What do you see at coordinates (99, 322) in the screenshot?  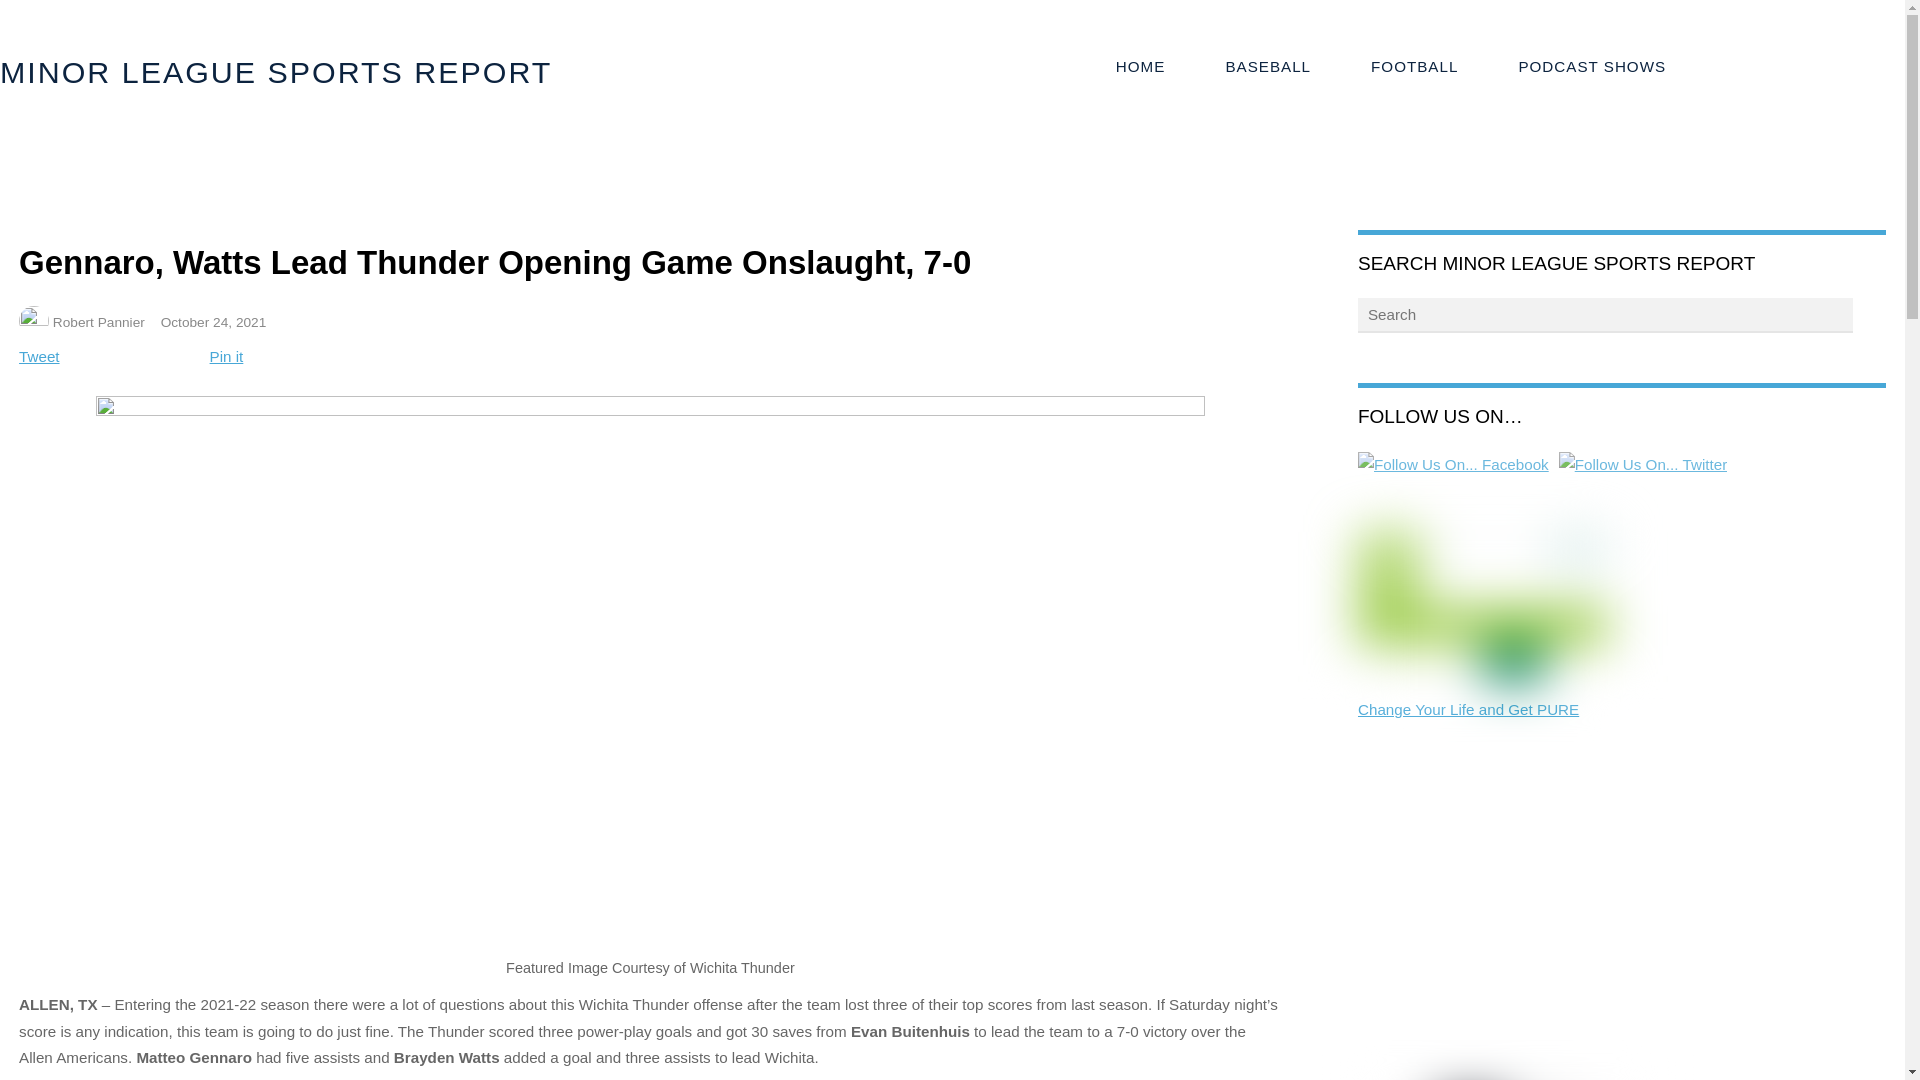 I see `Robert Pannier` at bounding box center [99, 322].